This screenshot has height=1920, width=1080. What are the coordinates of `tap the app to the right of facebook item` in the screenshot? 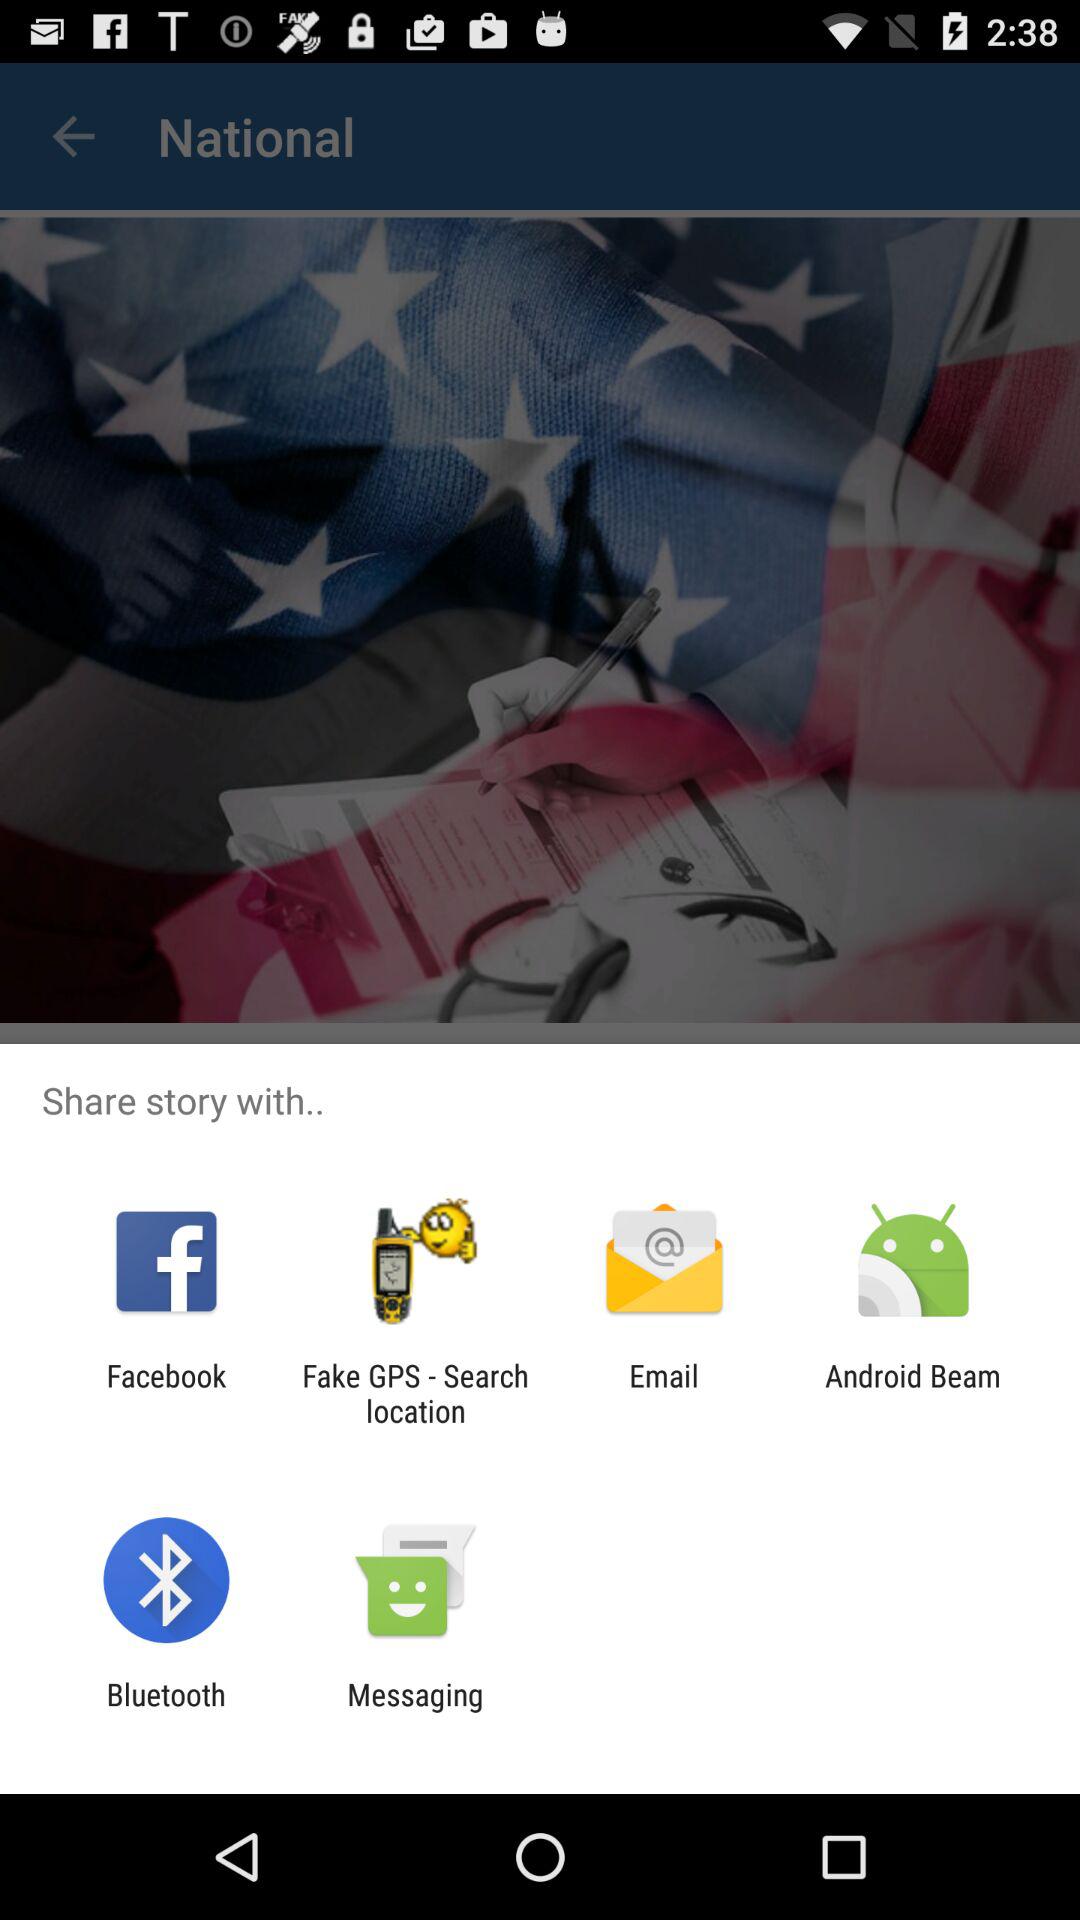 It's located at (415, 1393).